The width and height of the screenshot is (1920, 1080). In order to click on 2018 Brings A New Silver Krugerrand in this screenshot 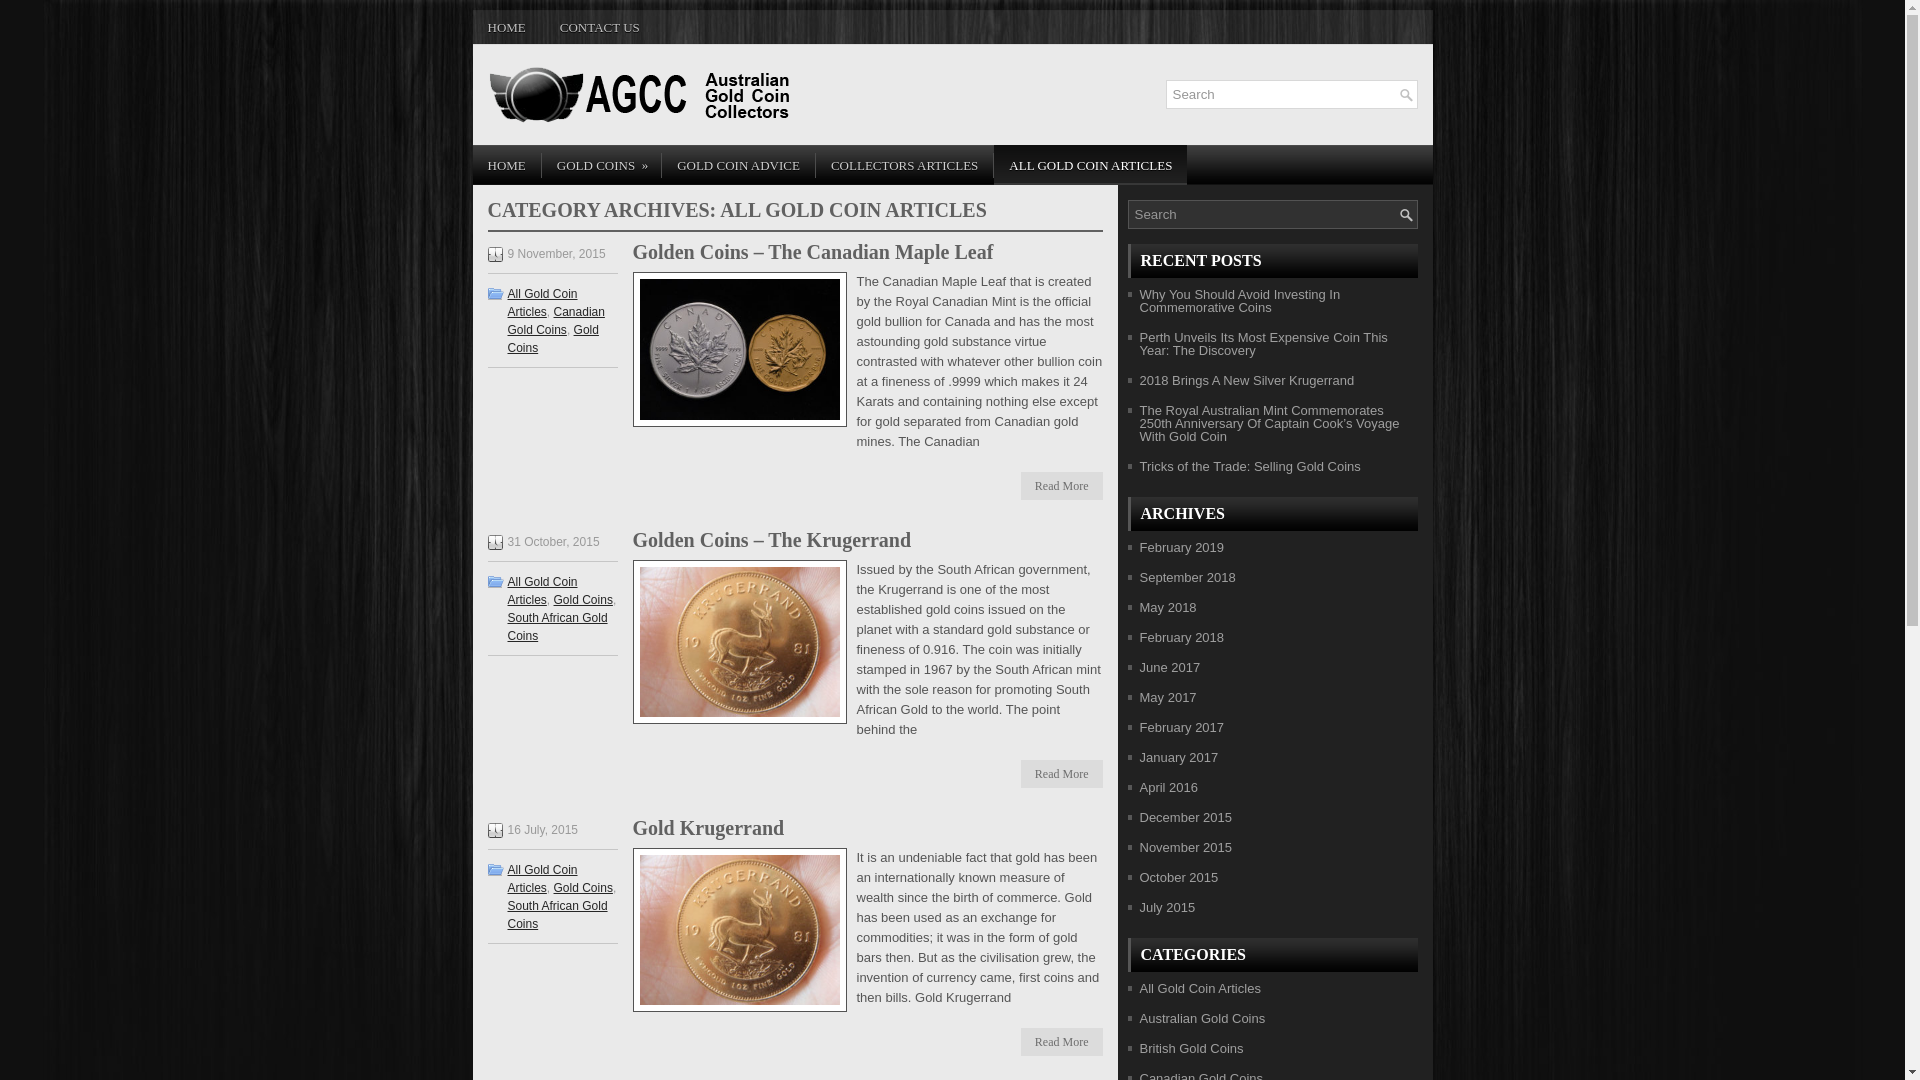, I will do `click(1248, 380)`.